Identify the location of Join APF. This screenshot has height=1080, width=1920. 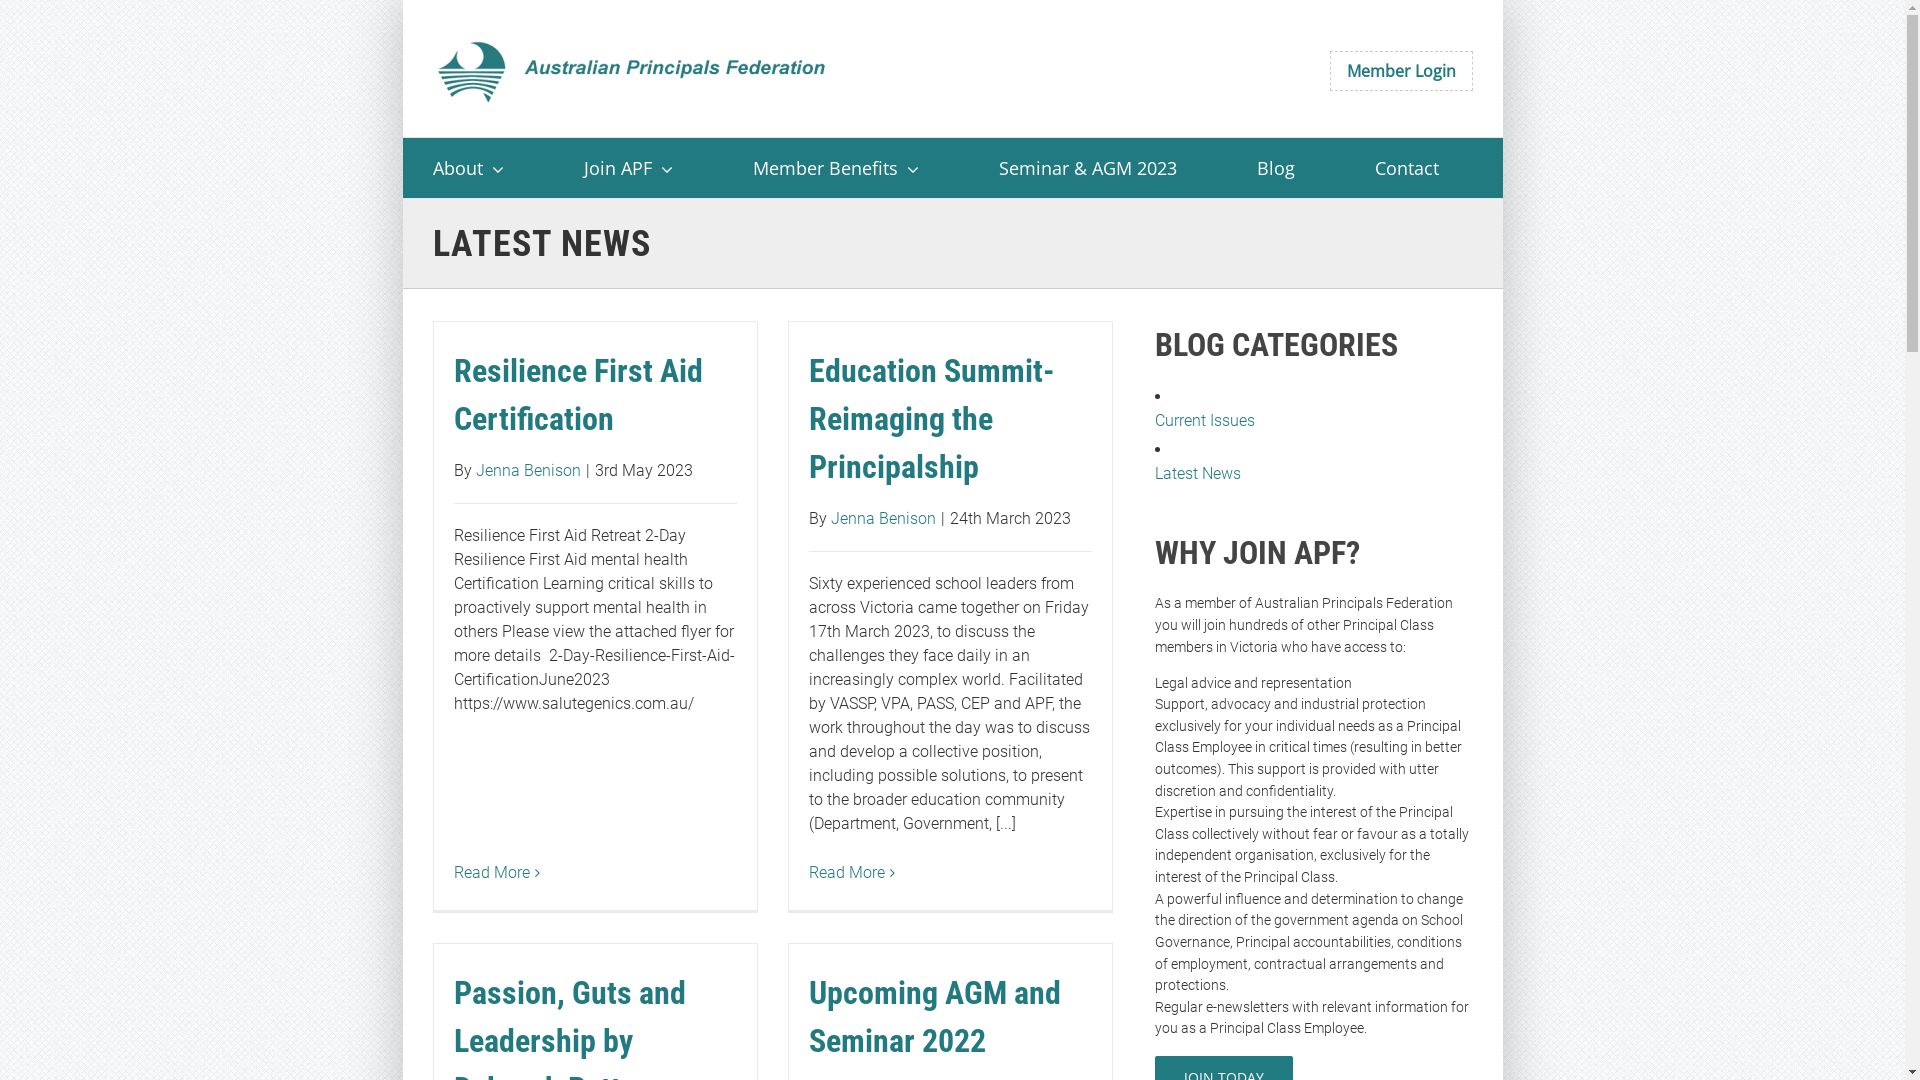
(628, 168).